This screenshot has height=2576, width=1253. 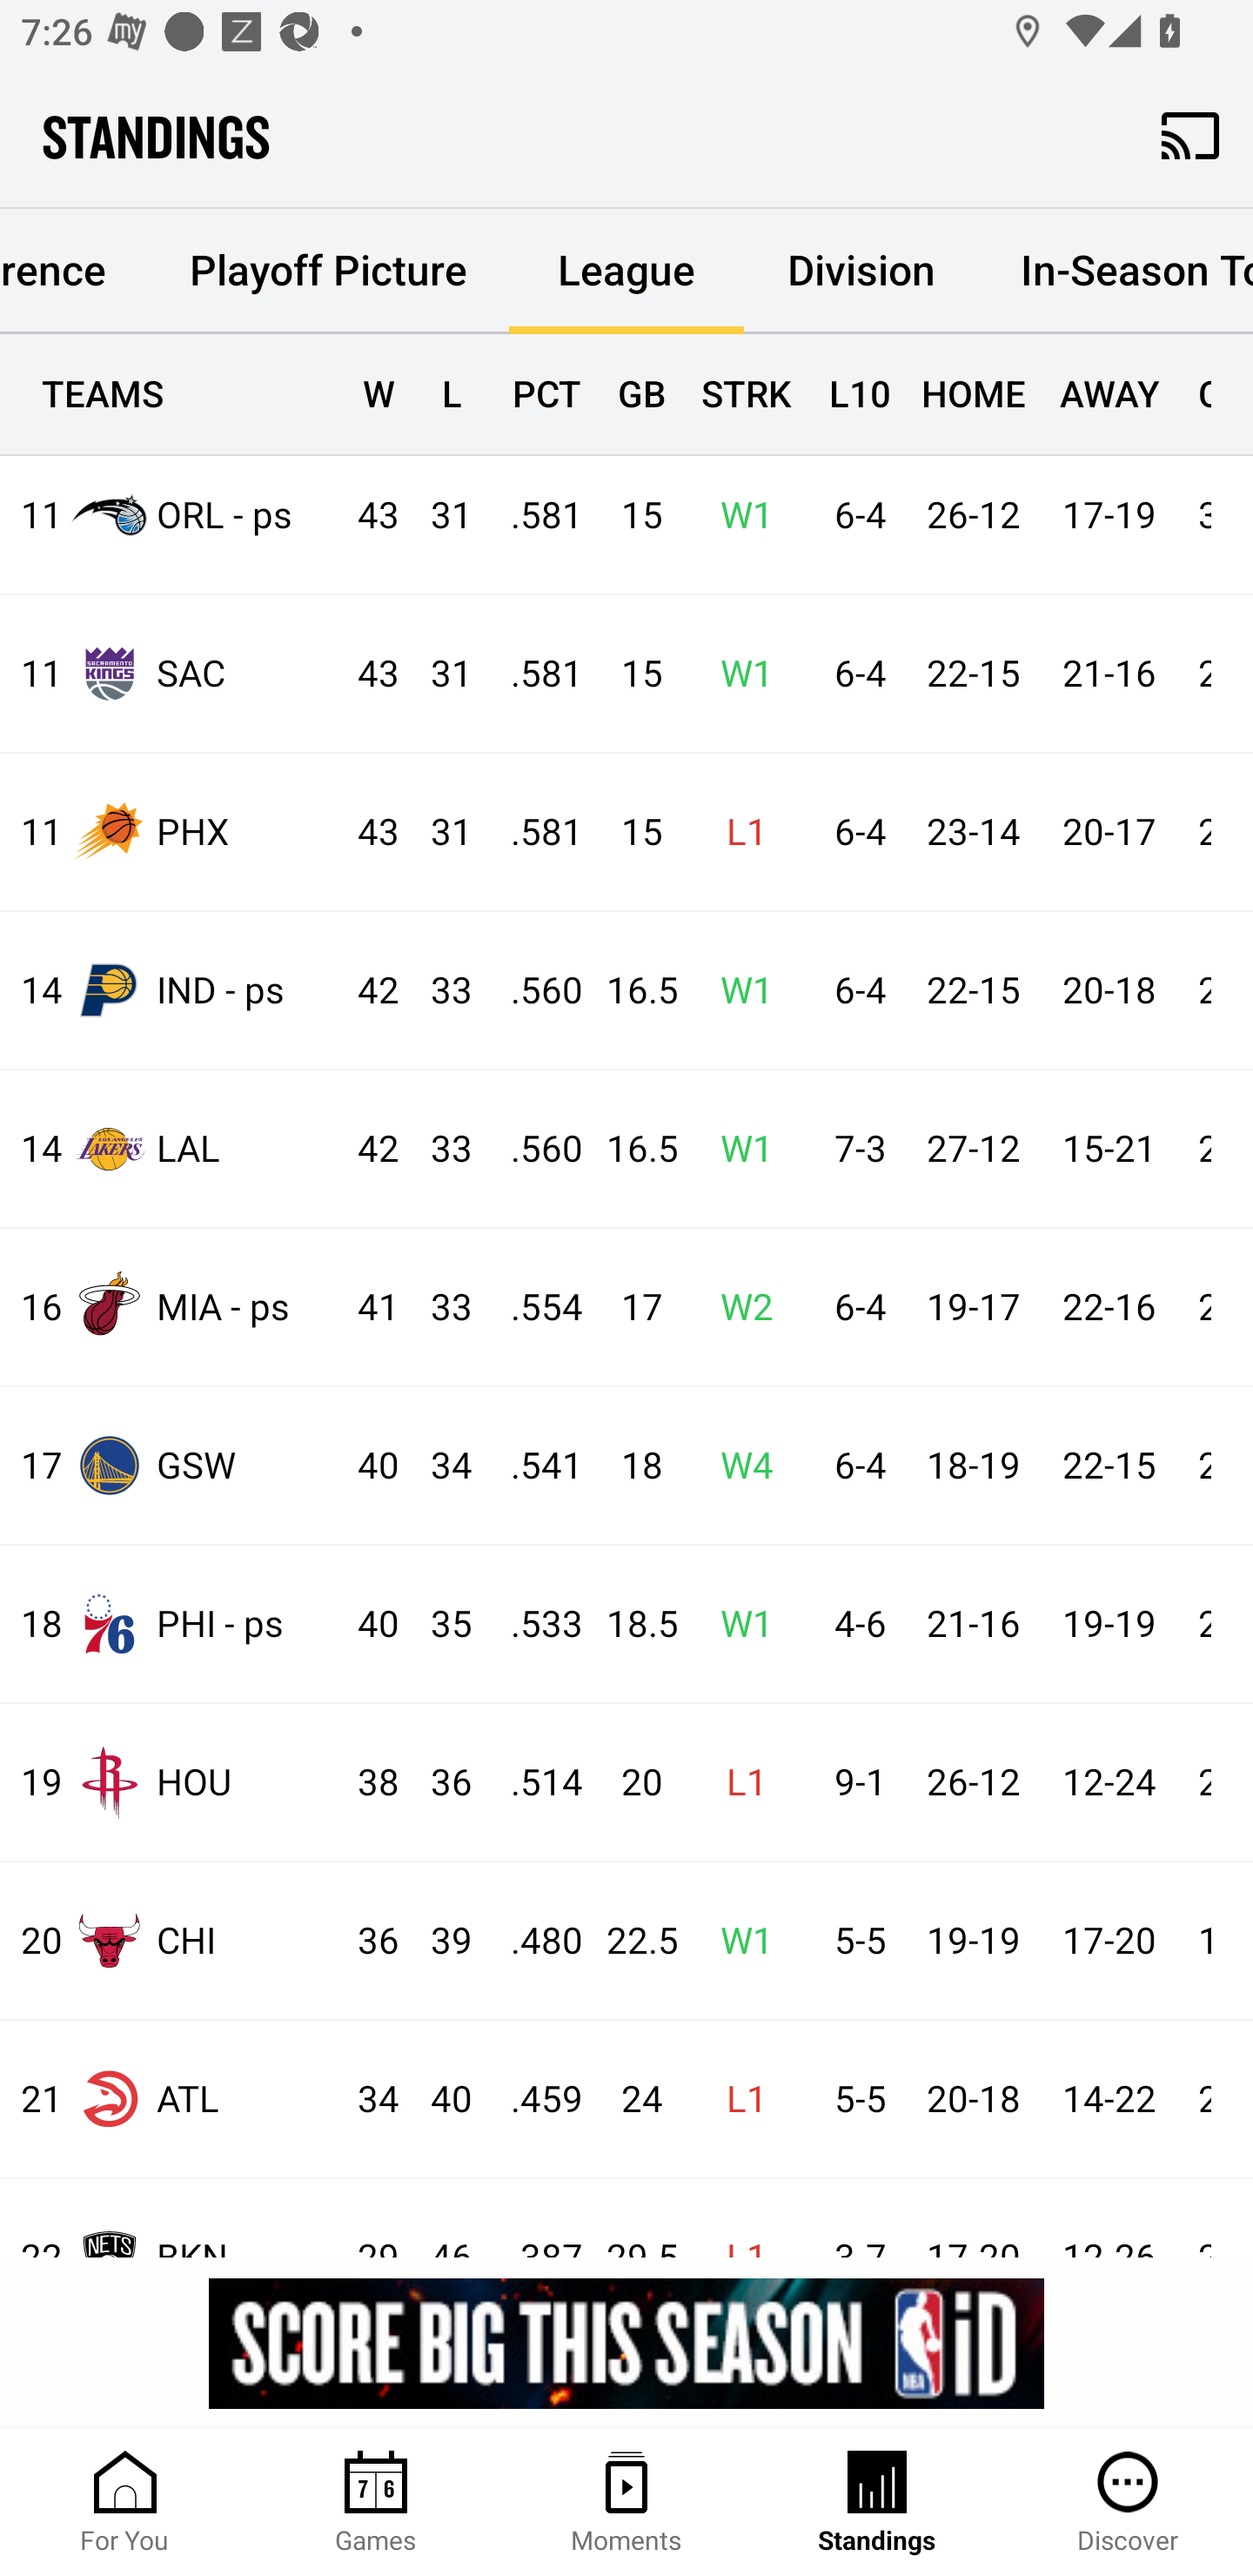 What do you see at coordinates (738, 1150) in the screenshot?
I see `W1` at bounding box center [738, 1150].